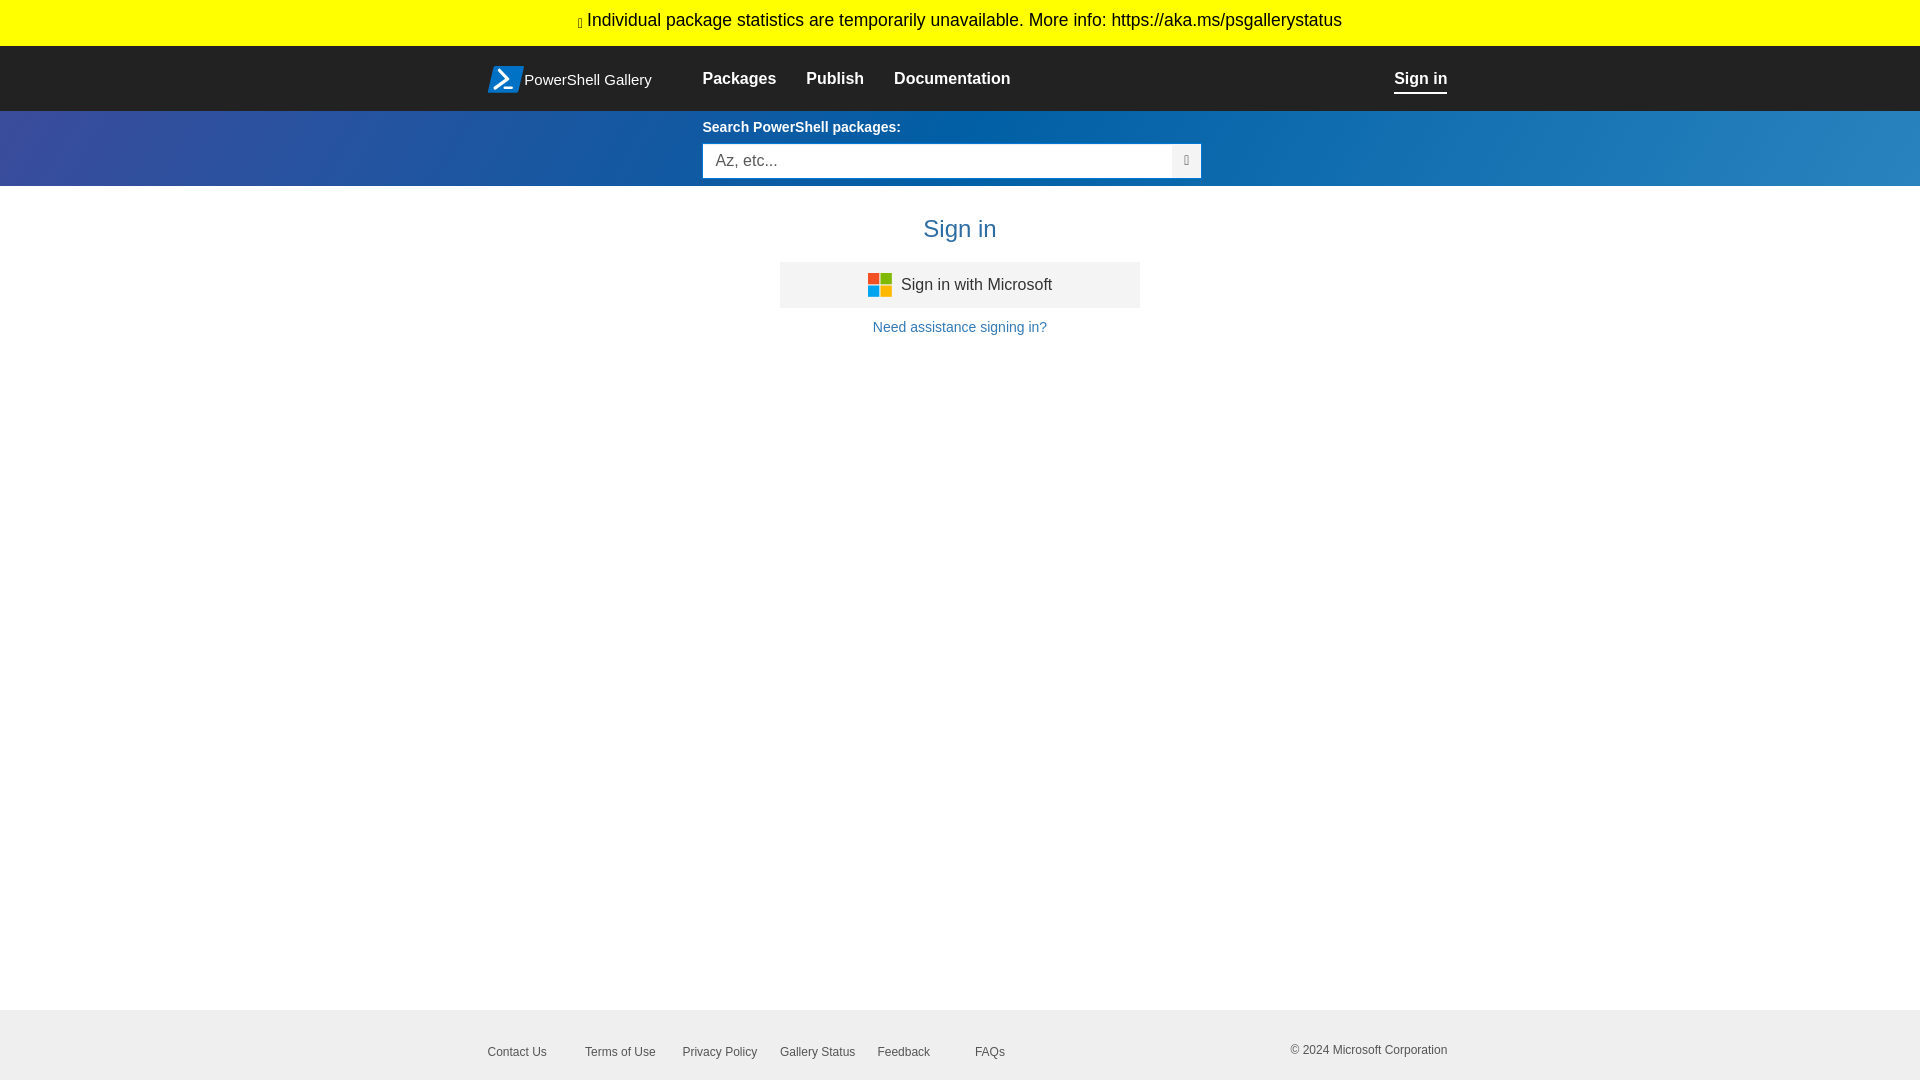 The image size is (1920, 1080). What do you see at coordinates (718, 1052) in the screenshot?
I see `Privacy Policy` at bounding box center [718, 1052].